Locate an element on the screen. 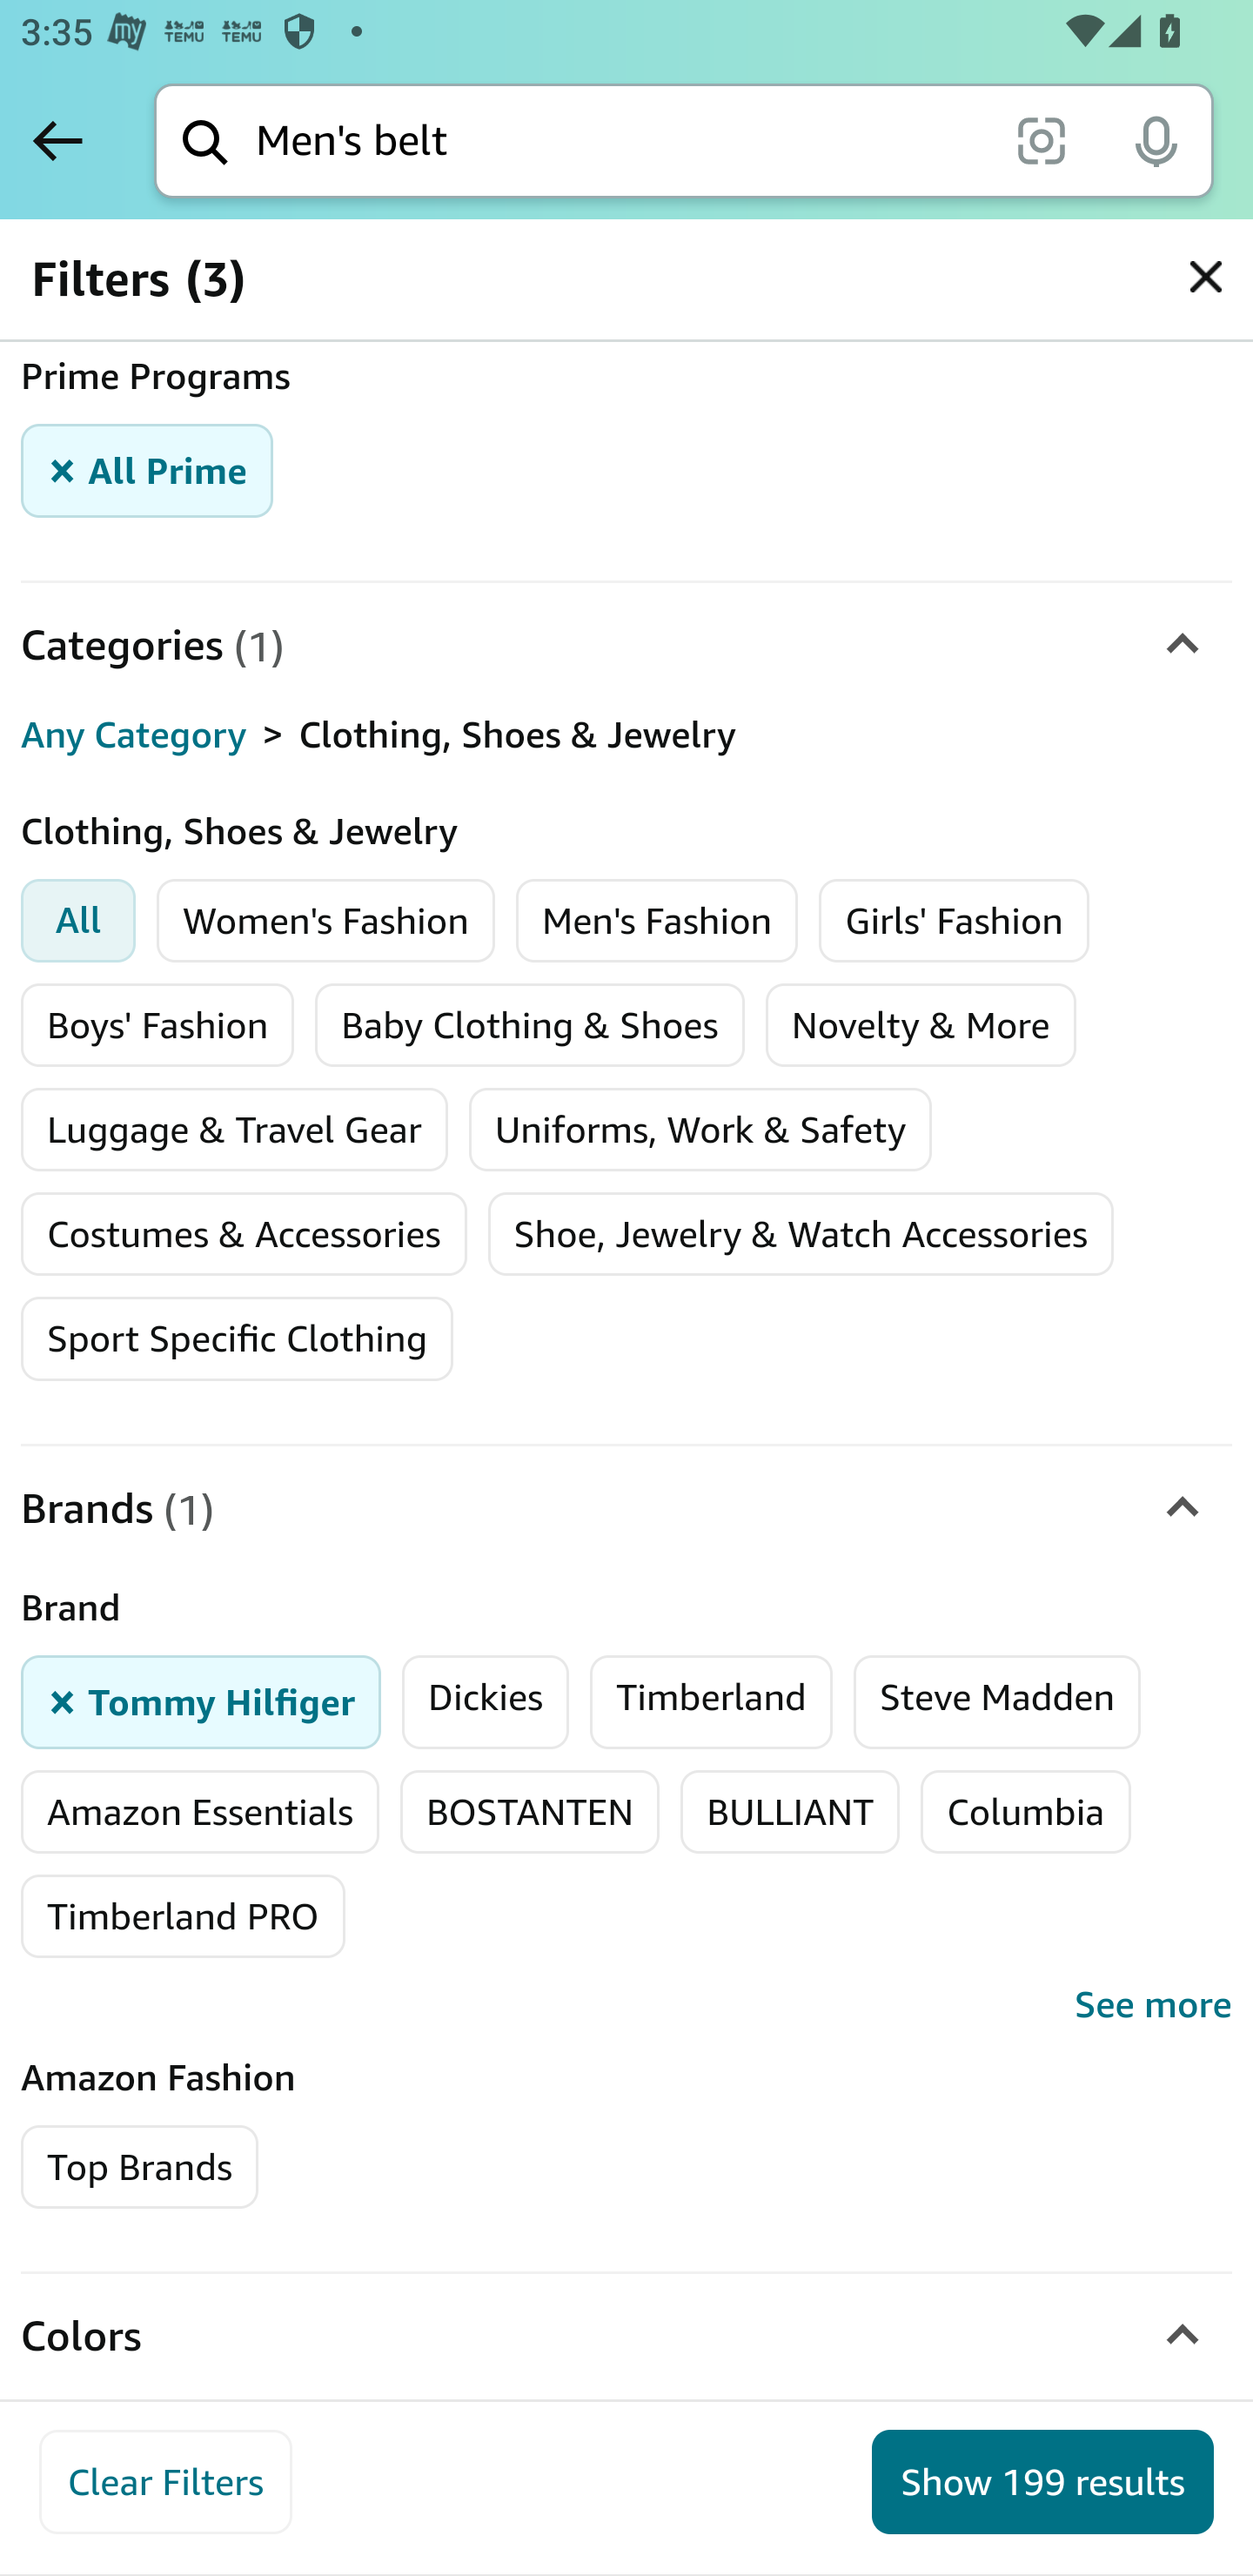 This screenshot has height=2576, width=1253. Free Shipping by Amazon is located at coordinates (258, 268).